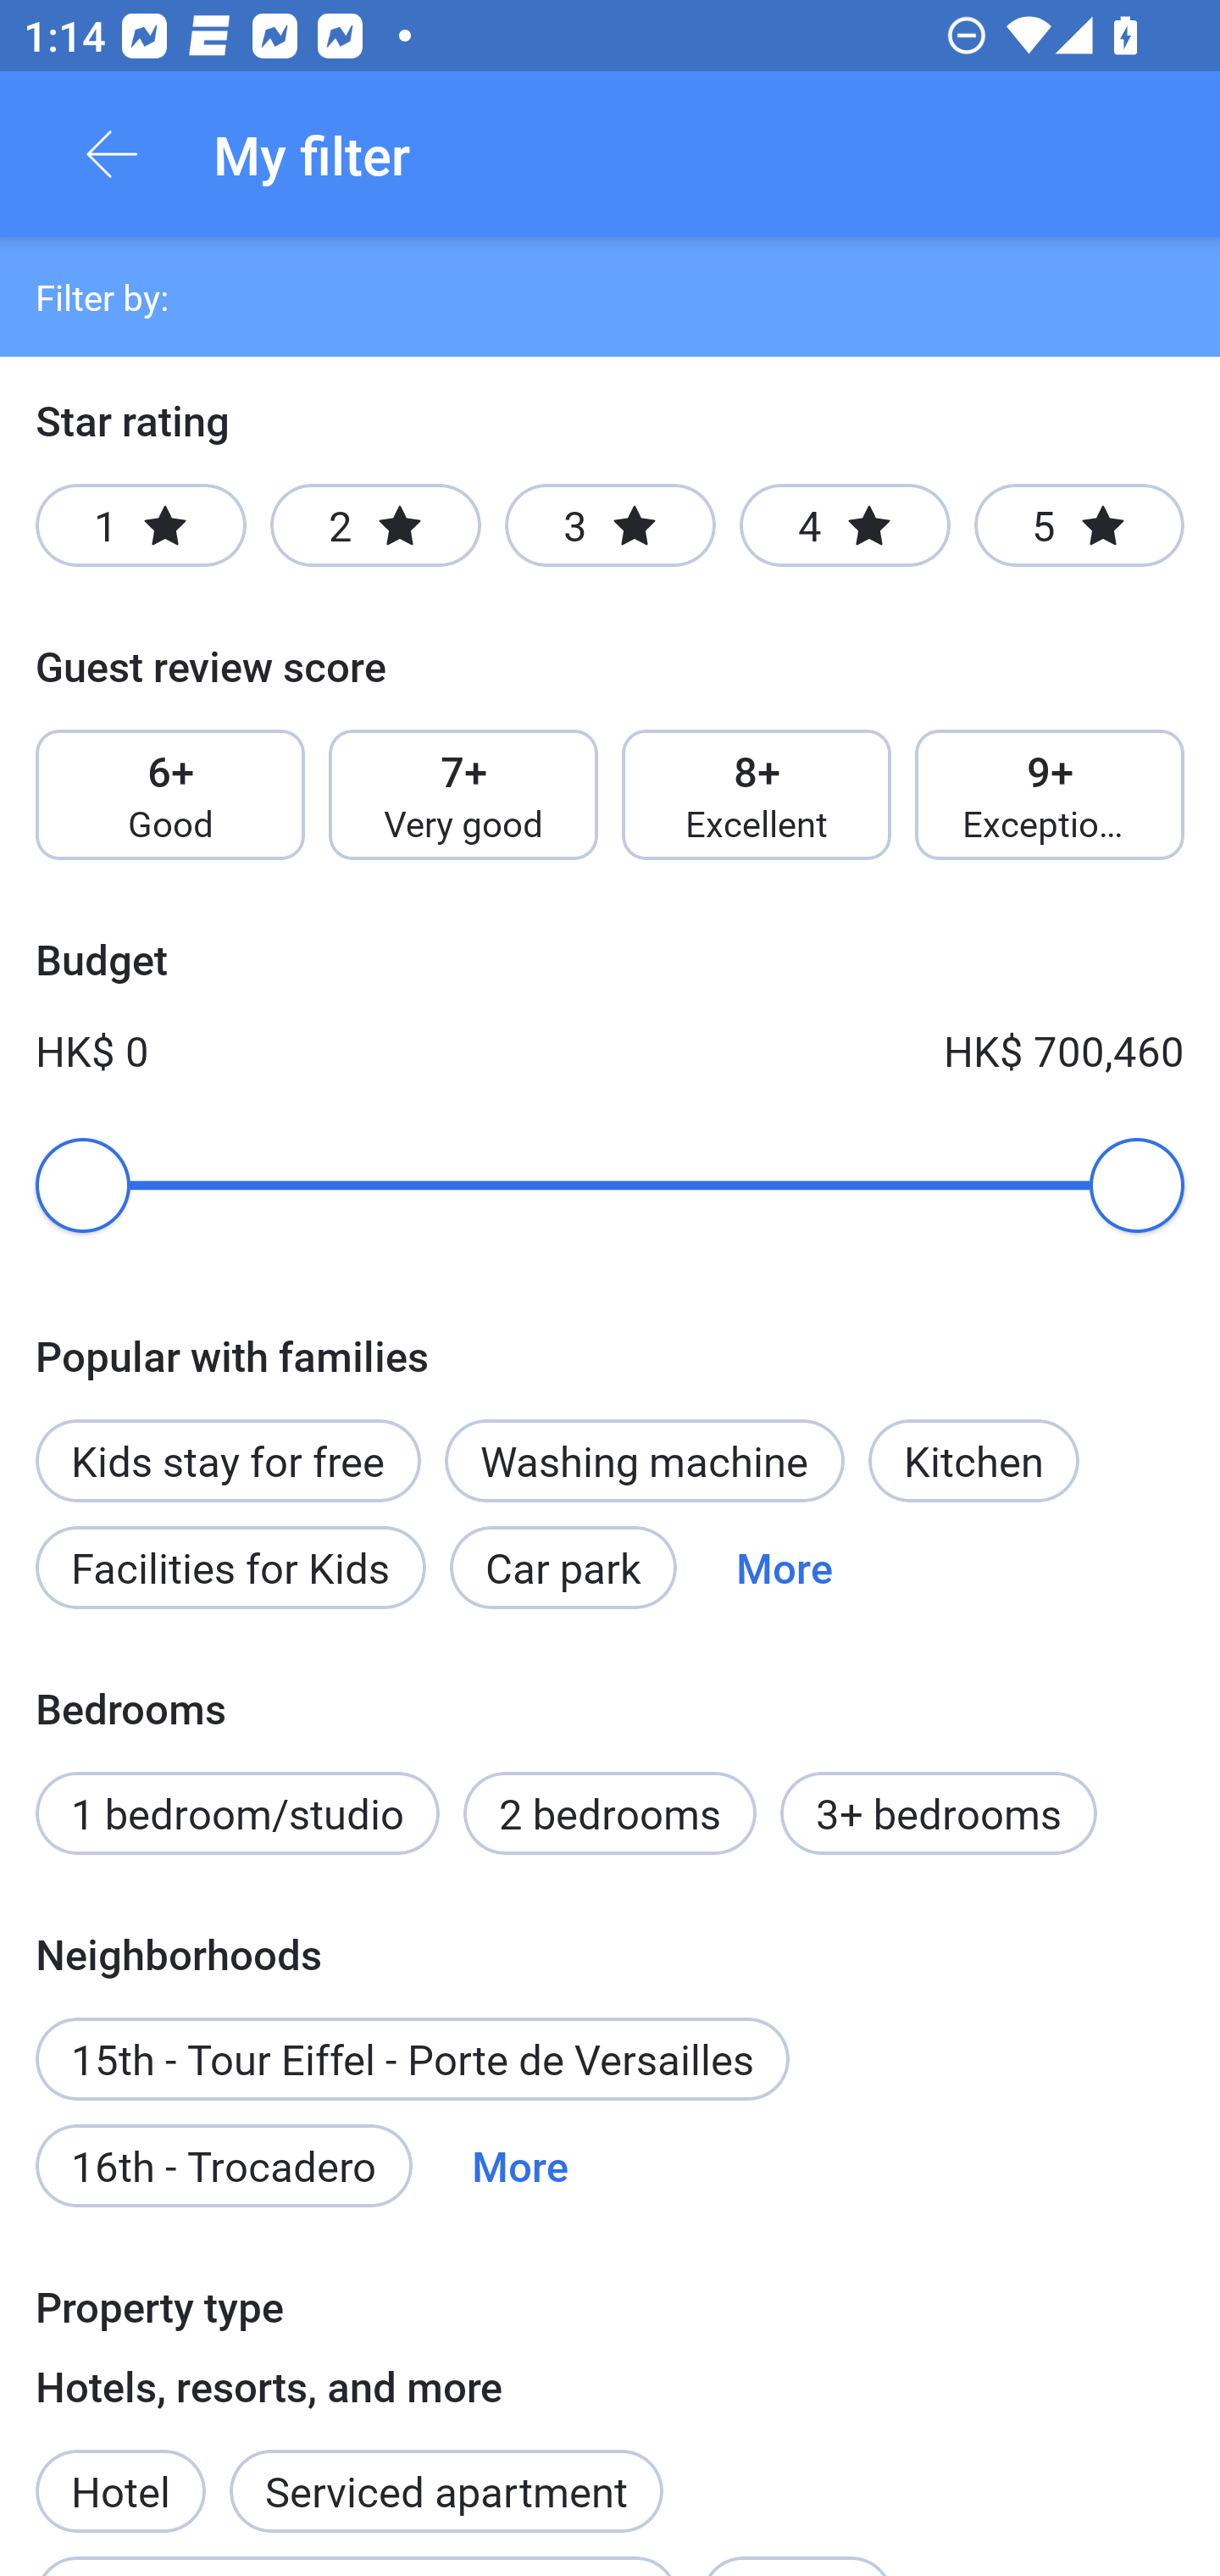  I want to click on Kids stay for free, so click(227, 1442).